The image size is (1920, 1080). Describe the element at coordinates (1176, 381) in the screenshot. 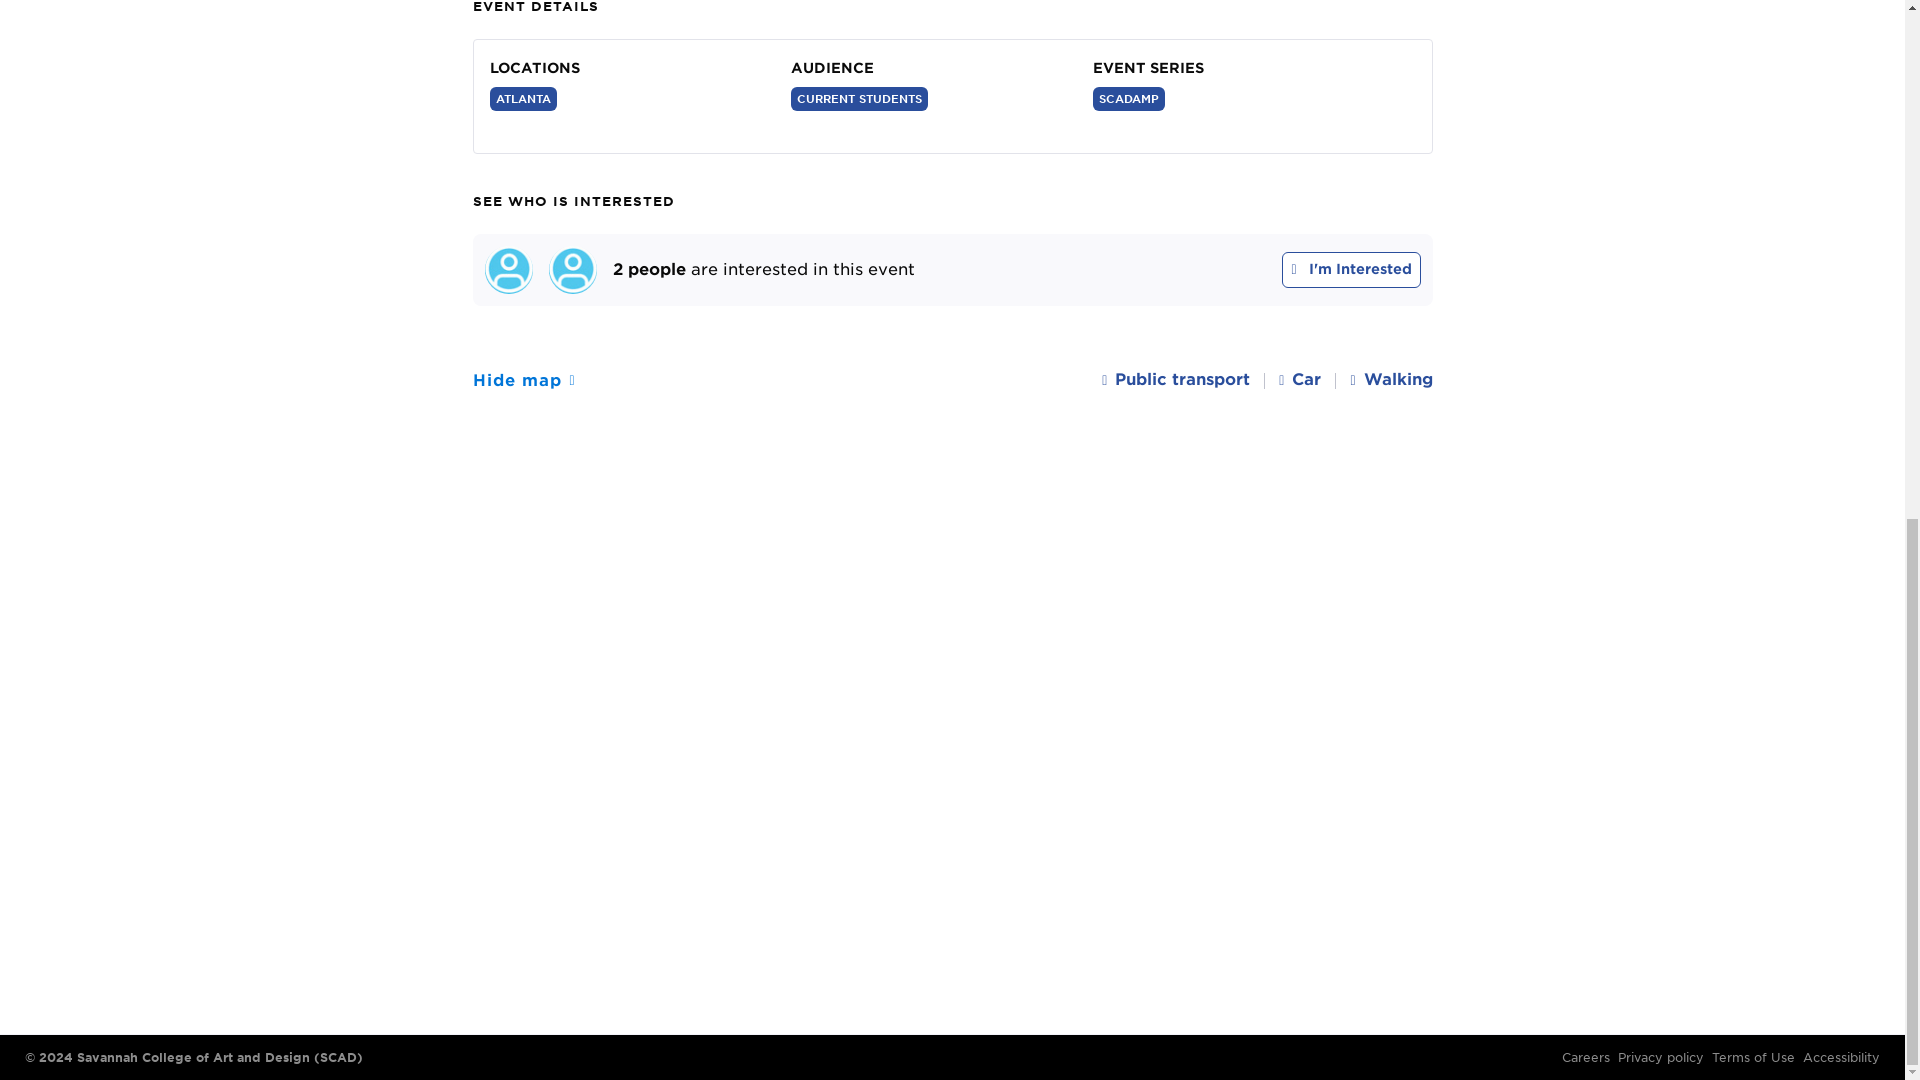

I see `Public transport` at that location.